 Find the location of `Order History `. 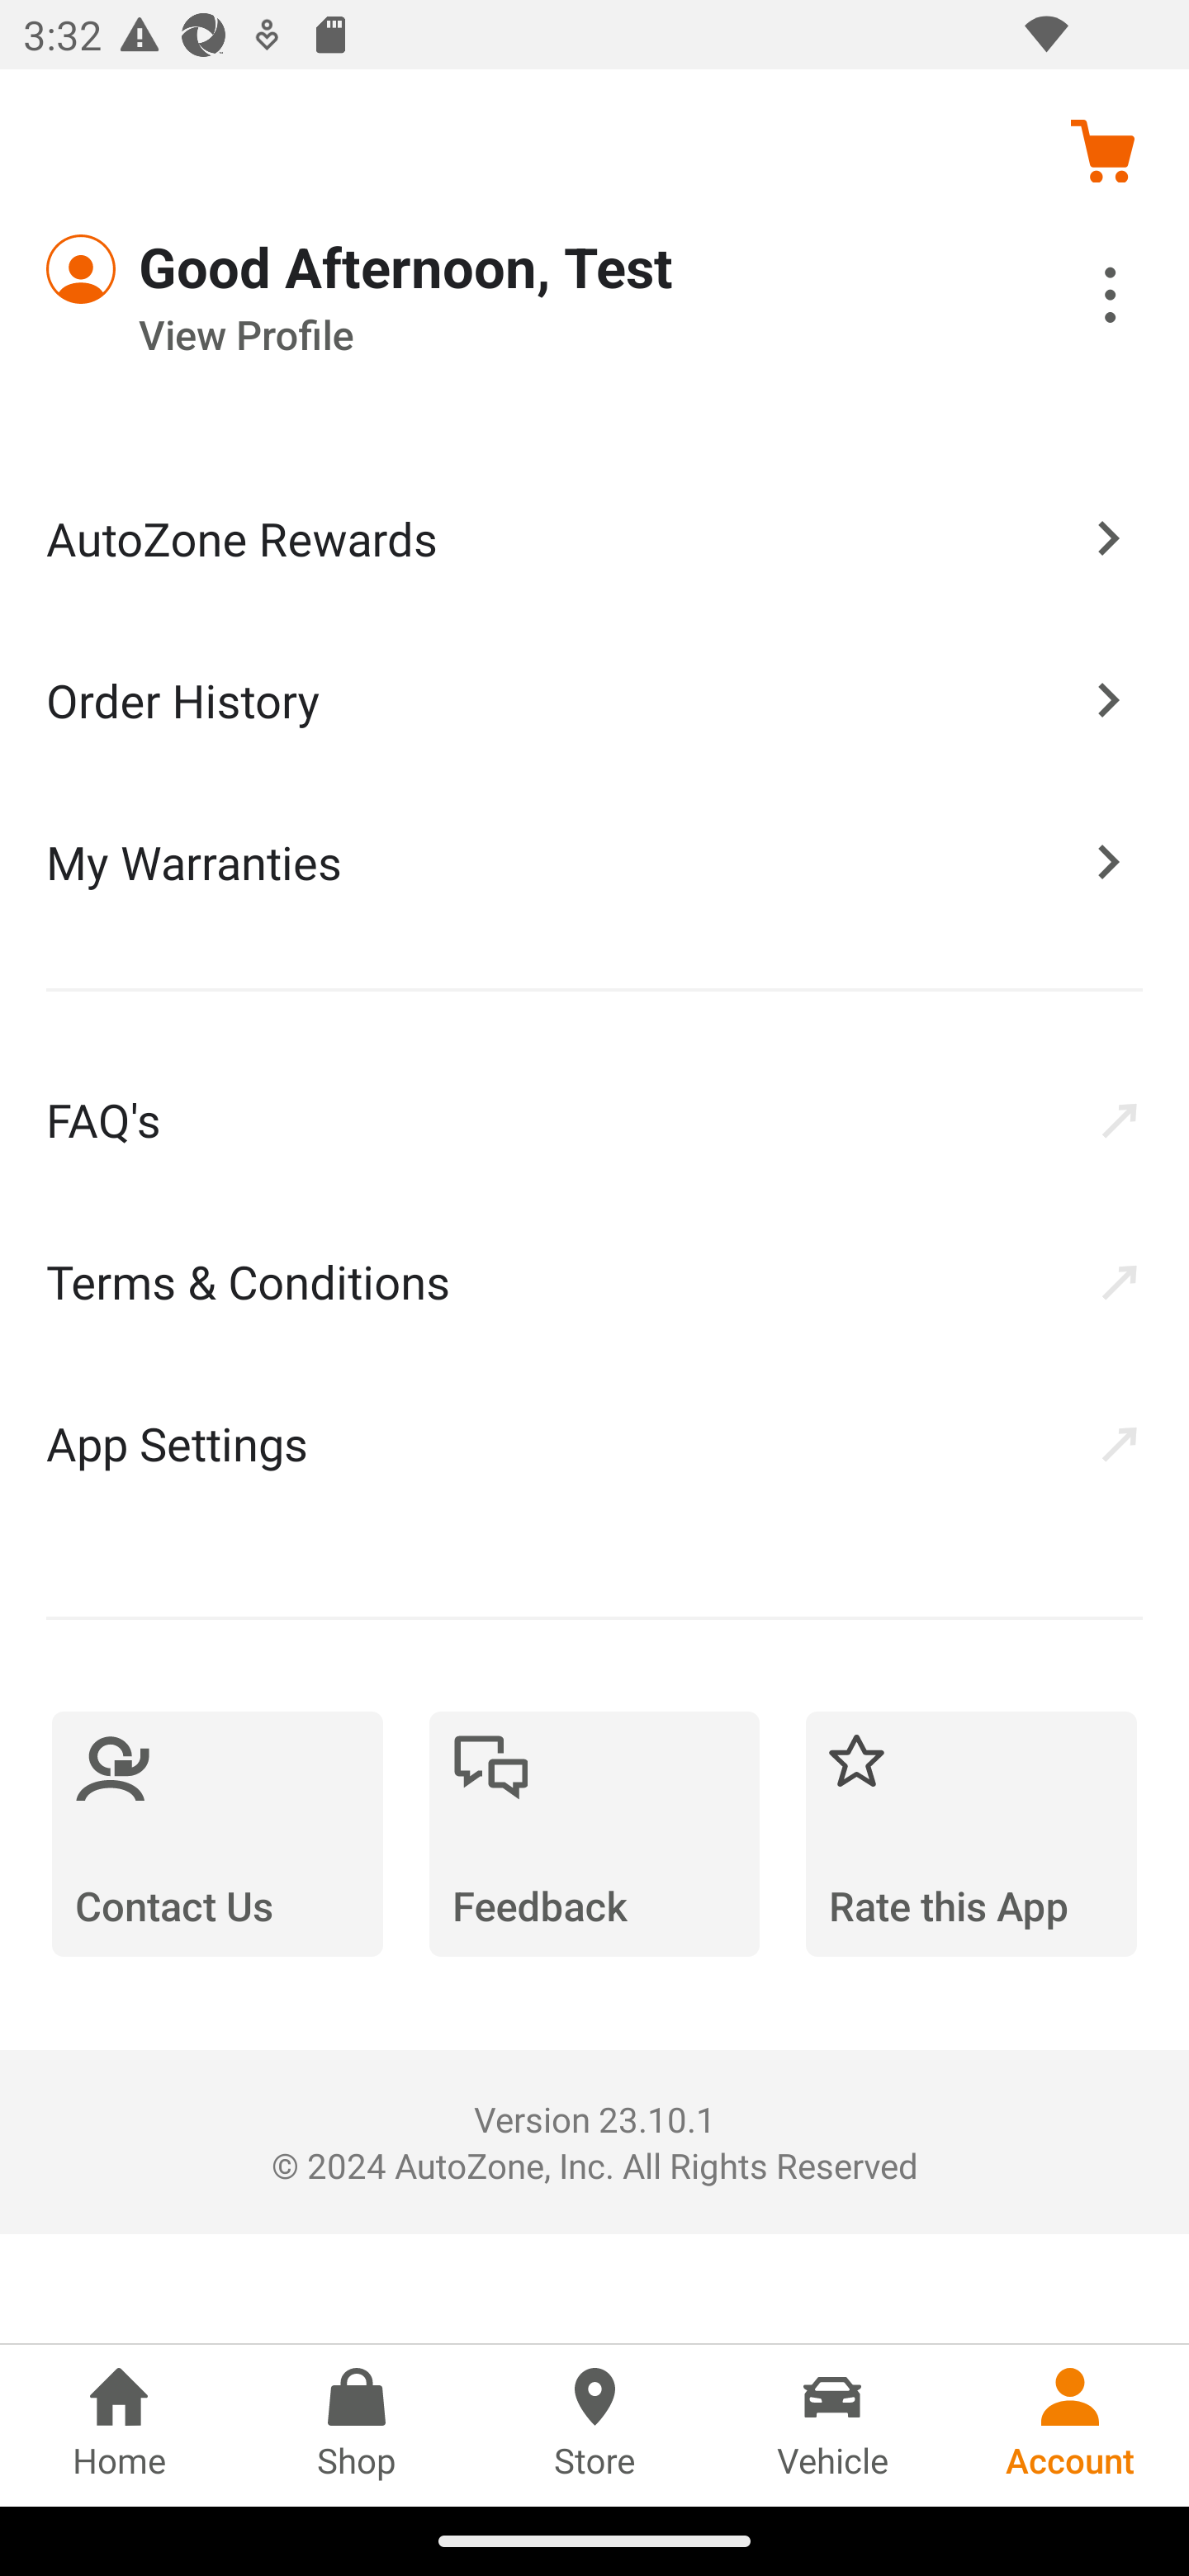

Order History  is located at coordinates (594, 698).